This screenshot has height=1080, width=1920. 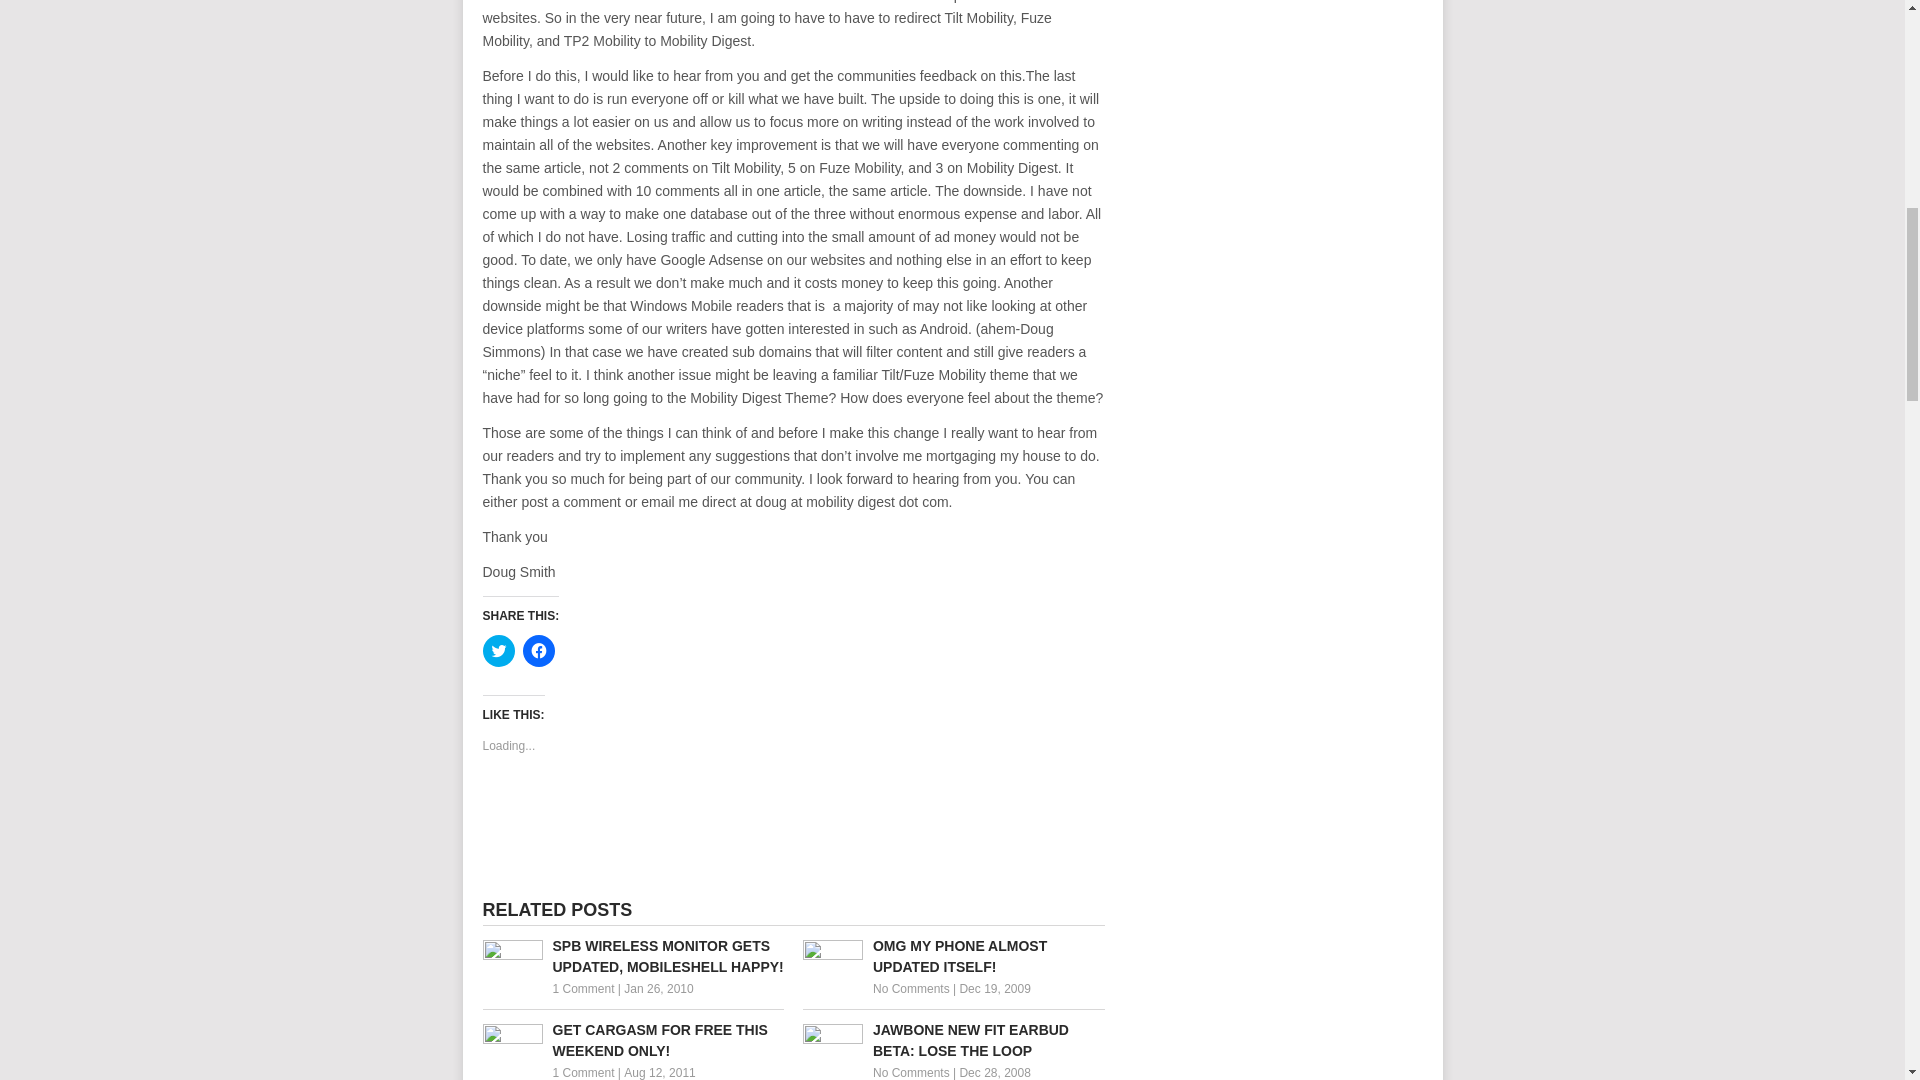 What do you see at coordinates (912, 988) in the screenshot?
I see `No Comments` at bounding box center [912, 988].